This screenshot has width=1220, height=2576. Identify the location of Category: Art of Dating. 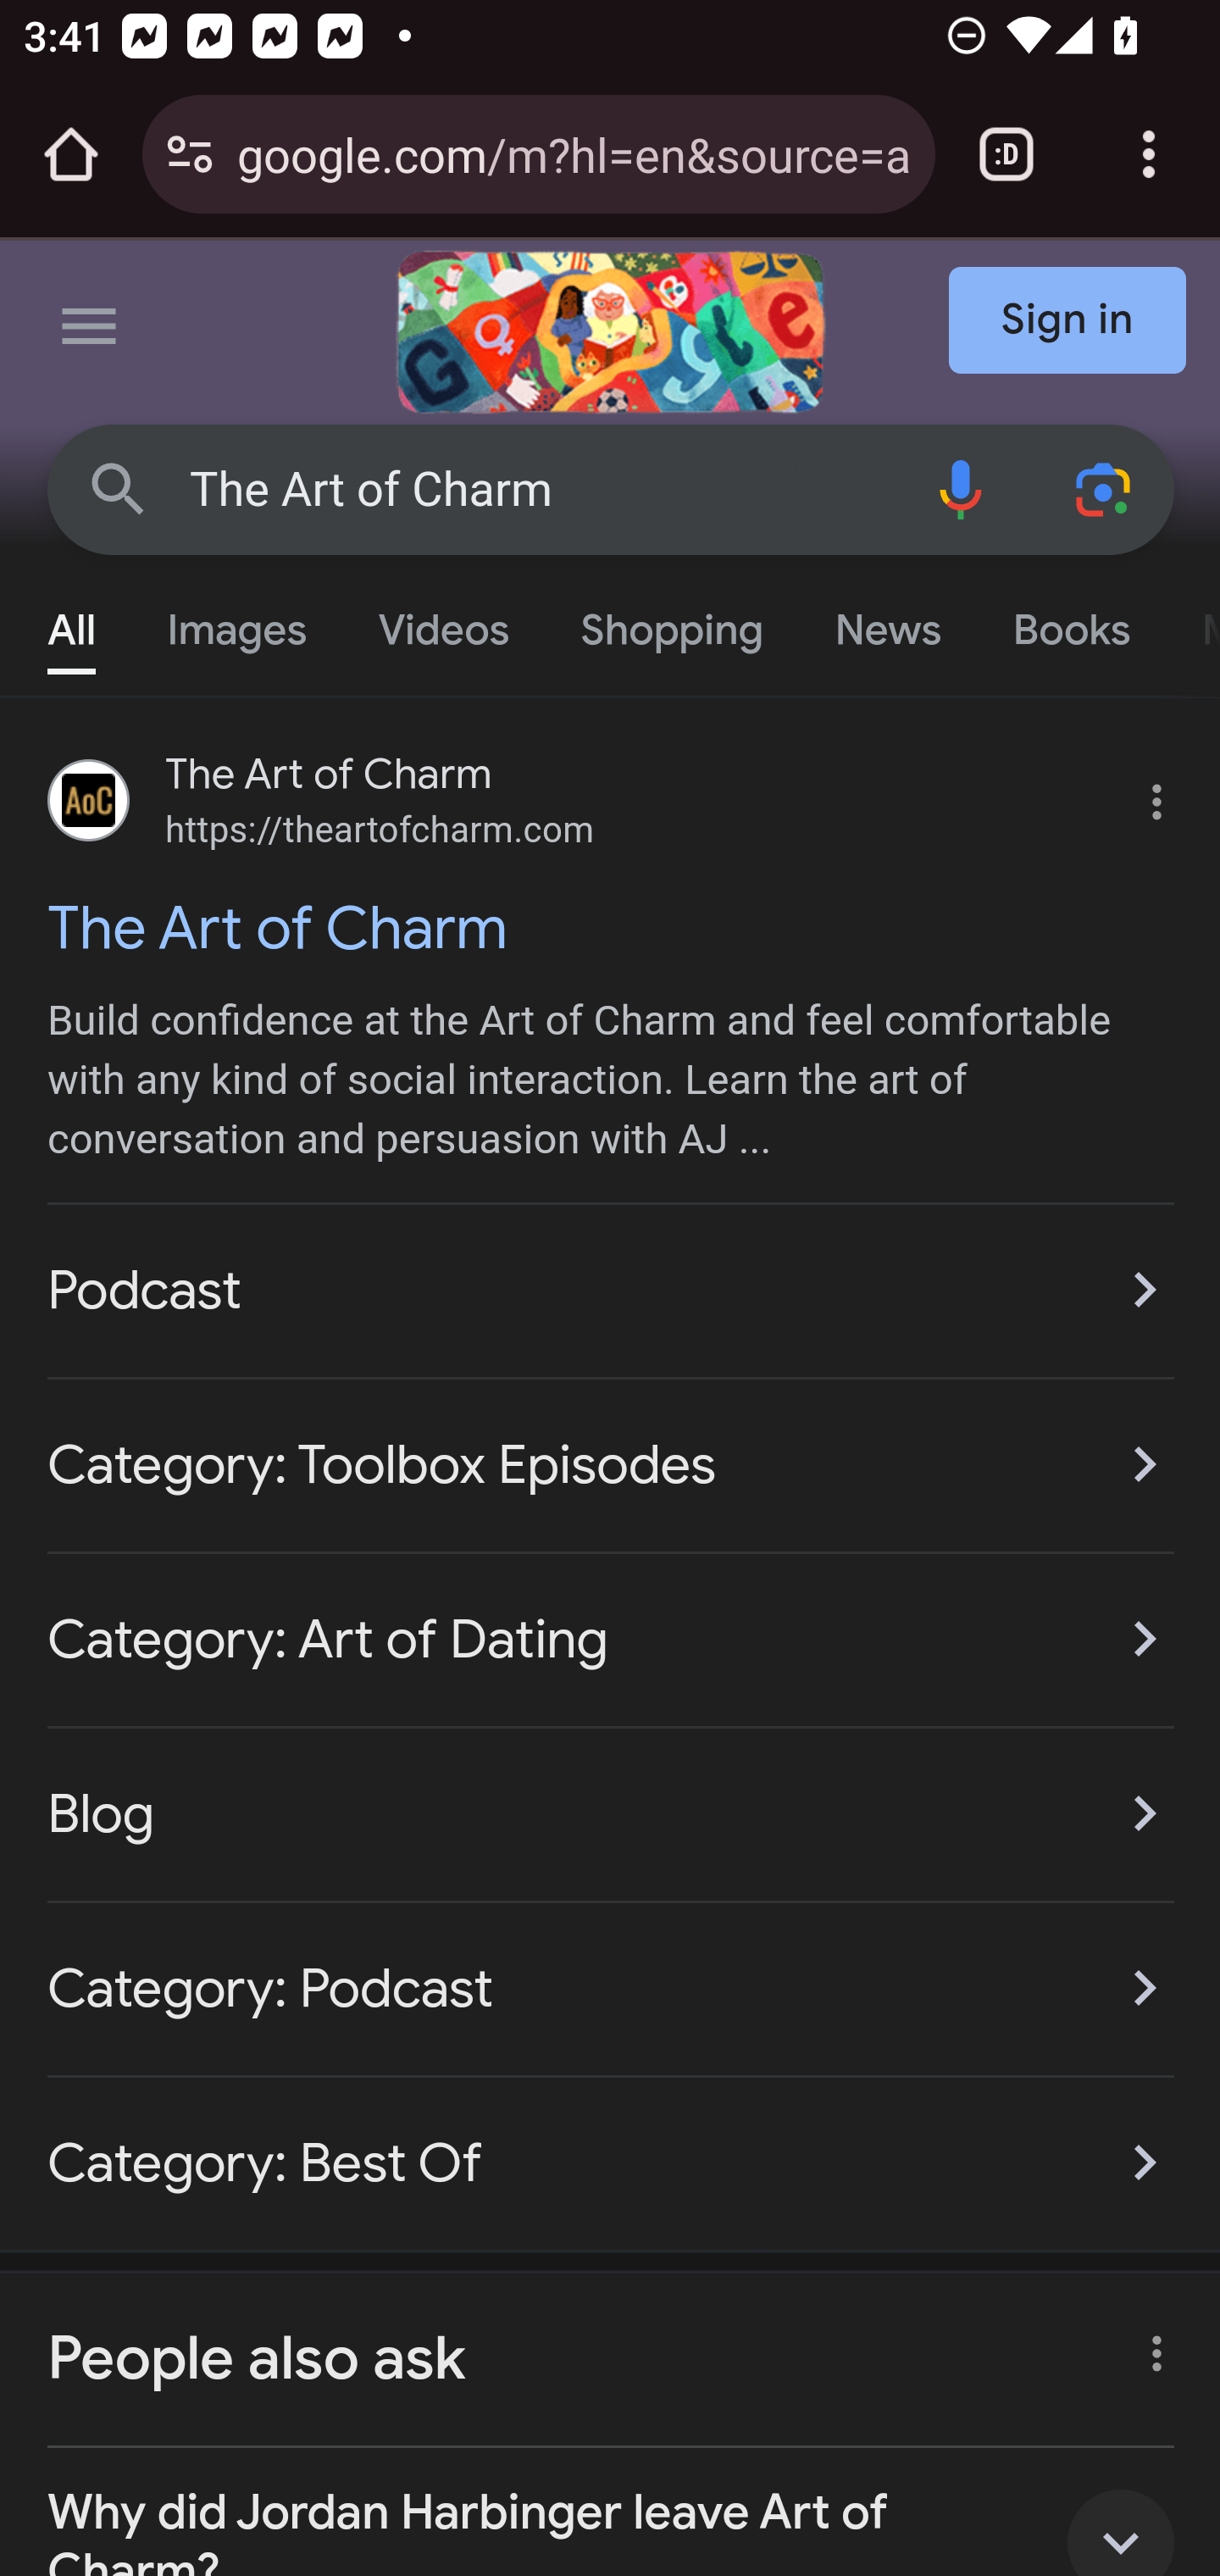
(612, 1639).